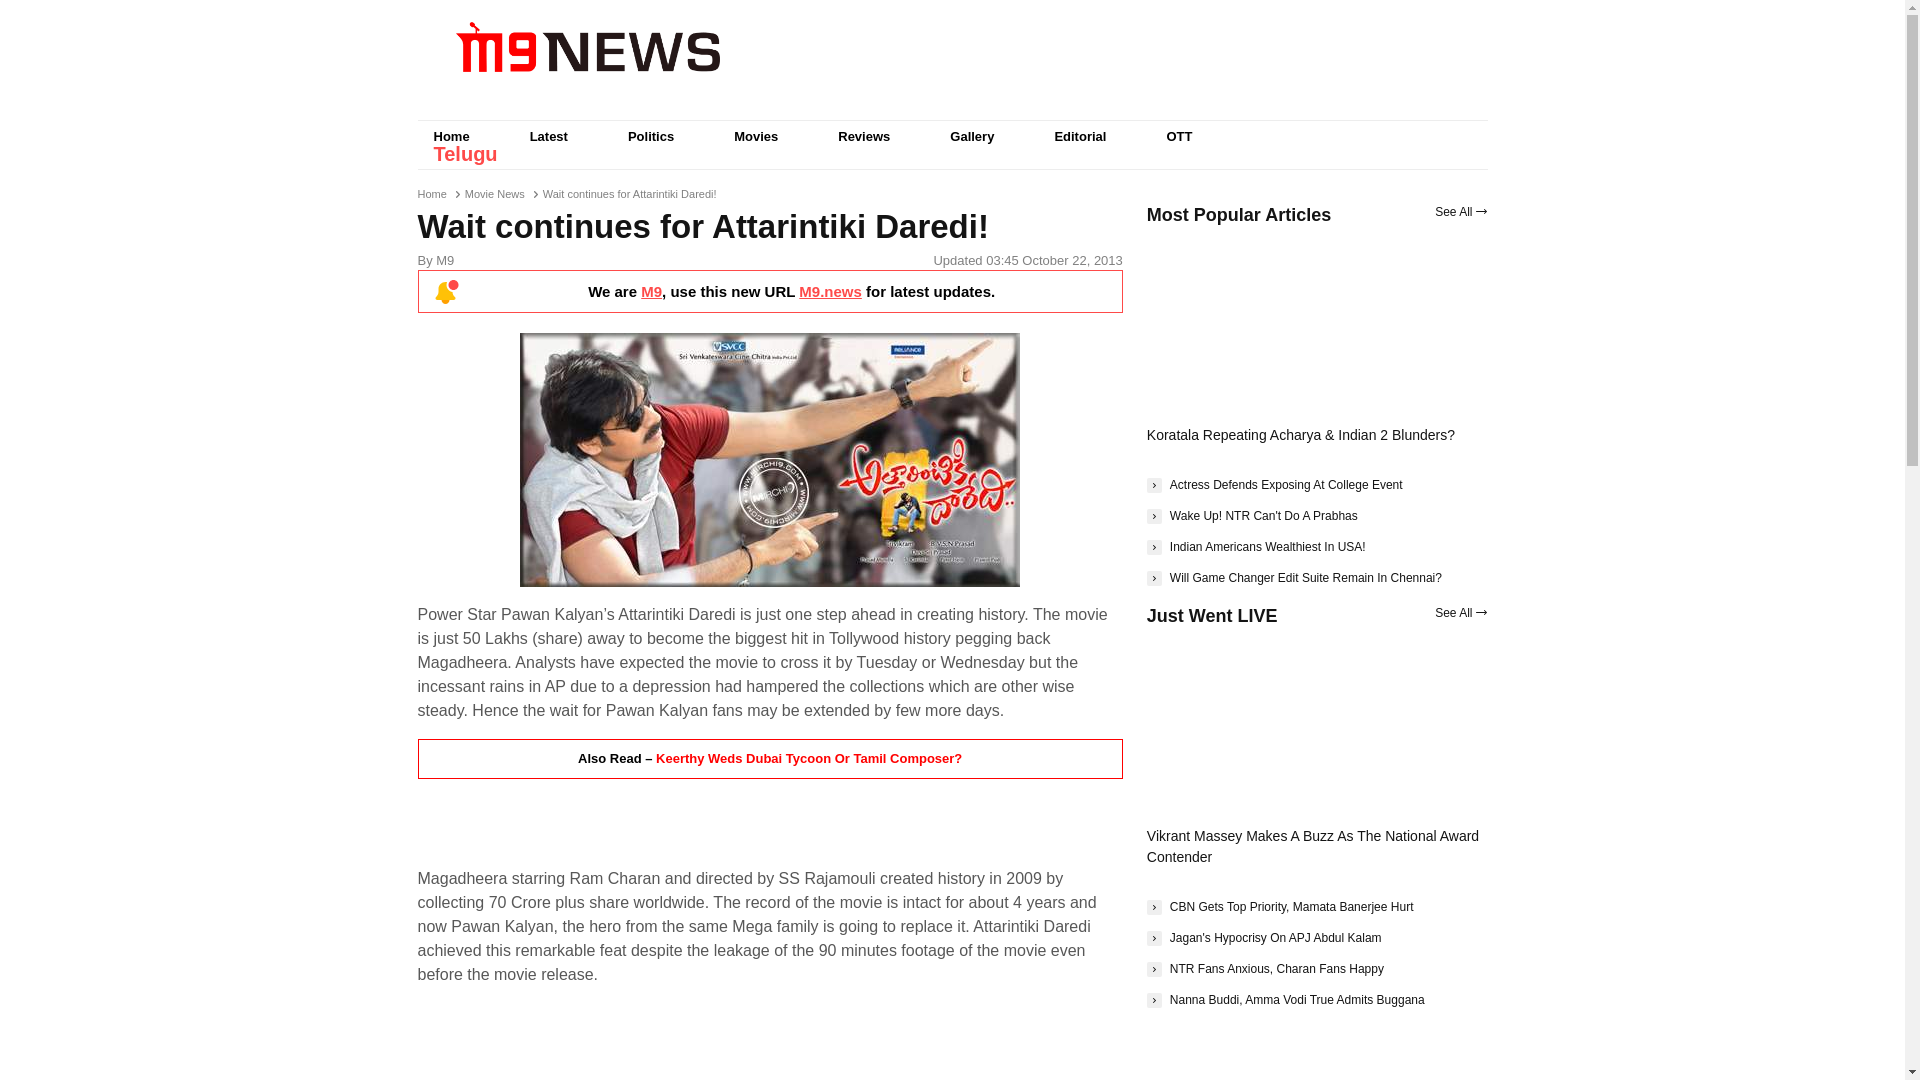  I want to click on Reviews, so click(864, 136).